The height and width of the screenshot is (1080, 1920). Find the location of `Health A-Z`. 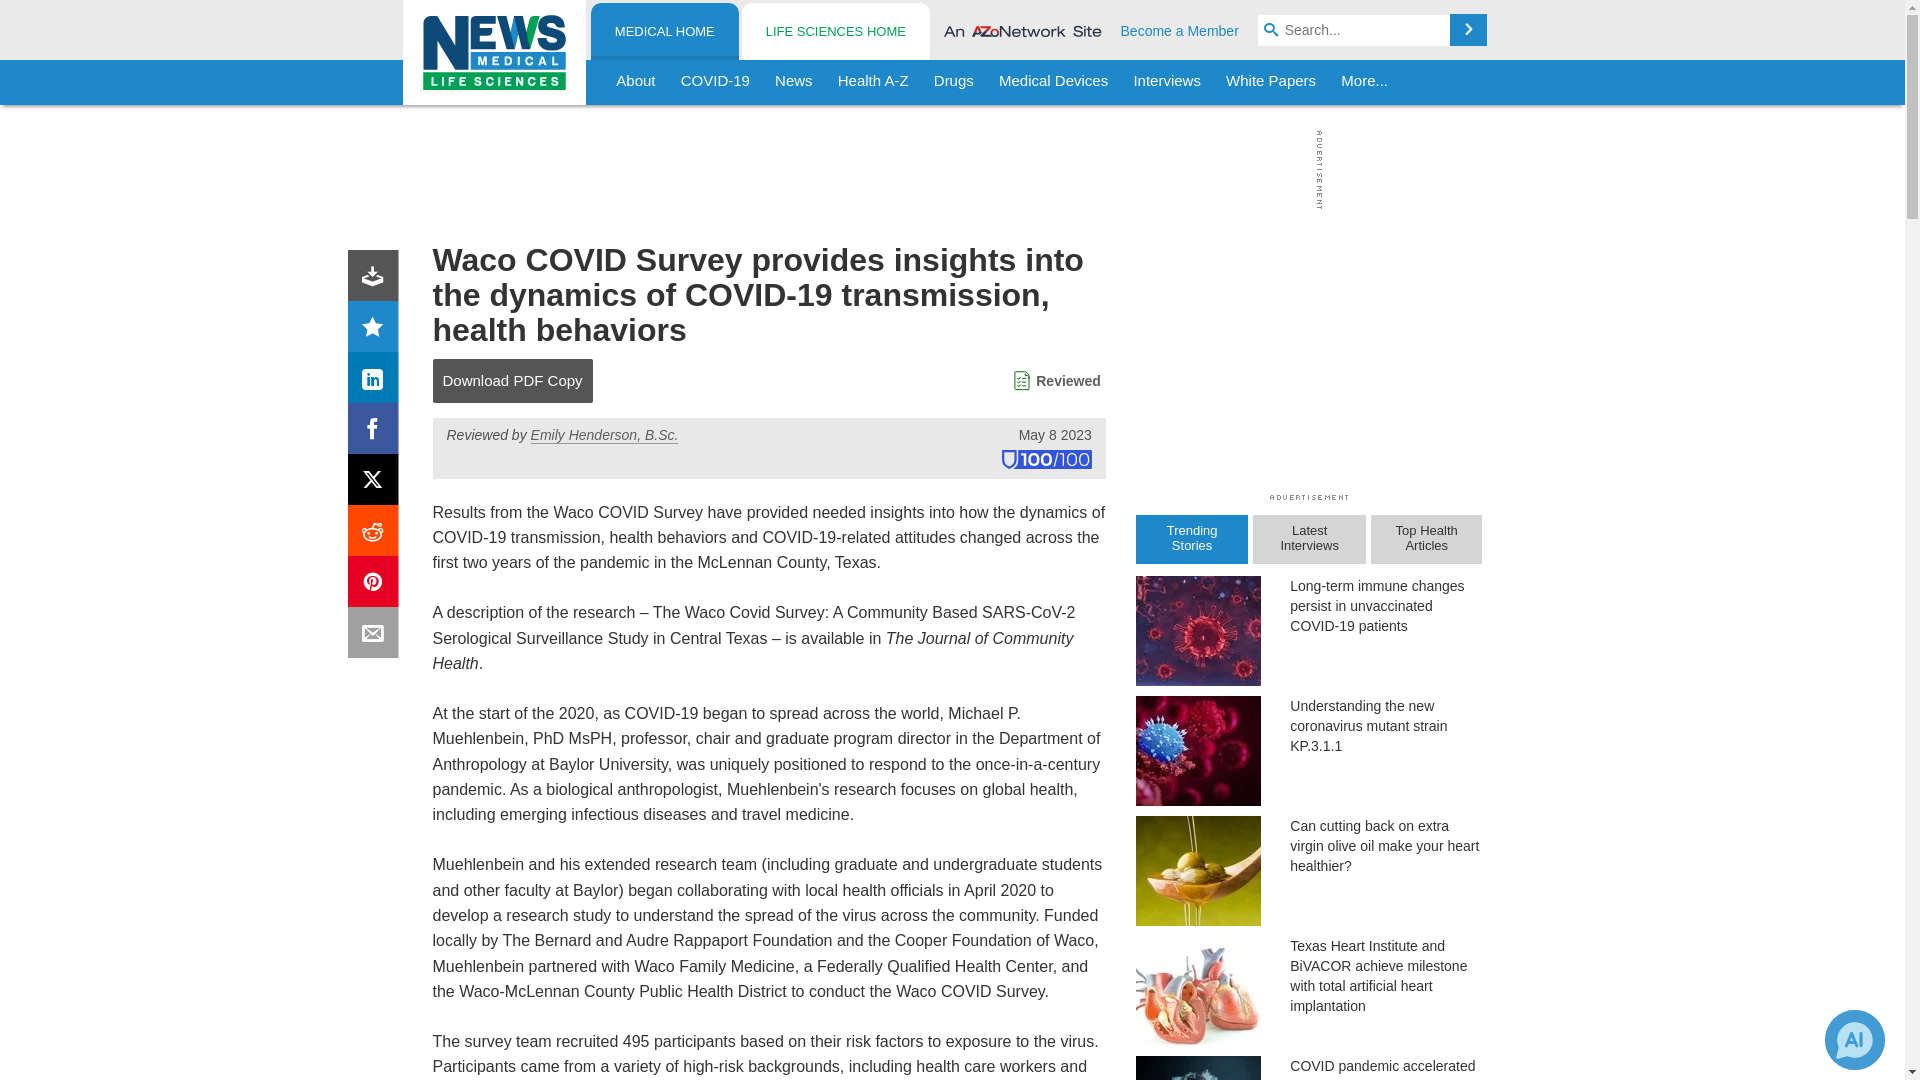

Health A-Z is located at coordinates (873, 82).